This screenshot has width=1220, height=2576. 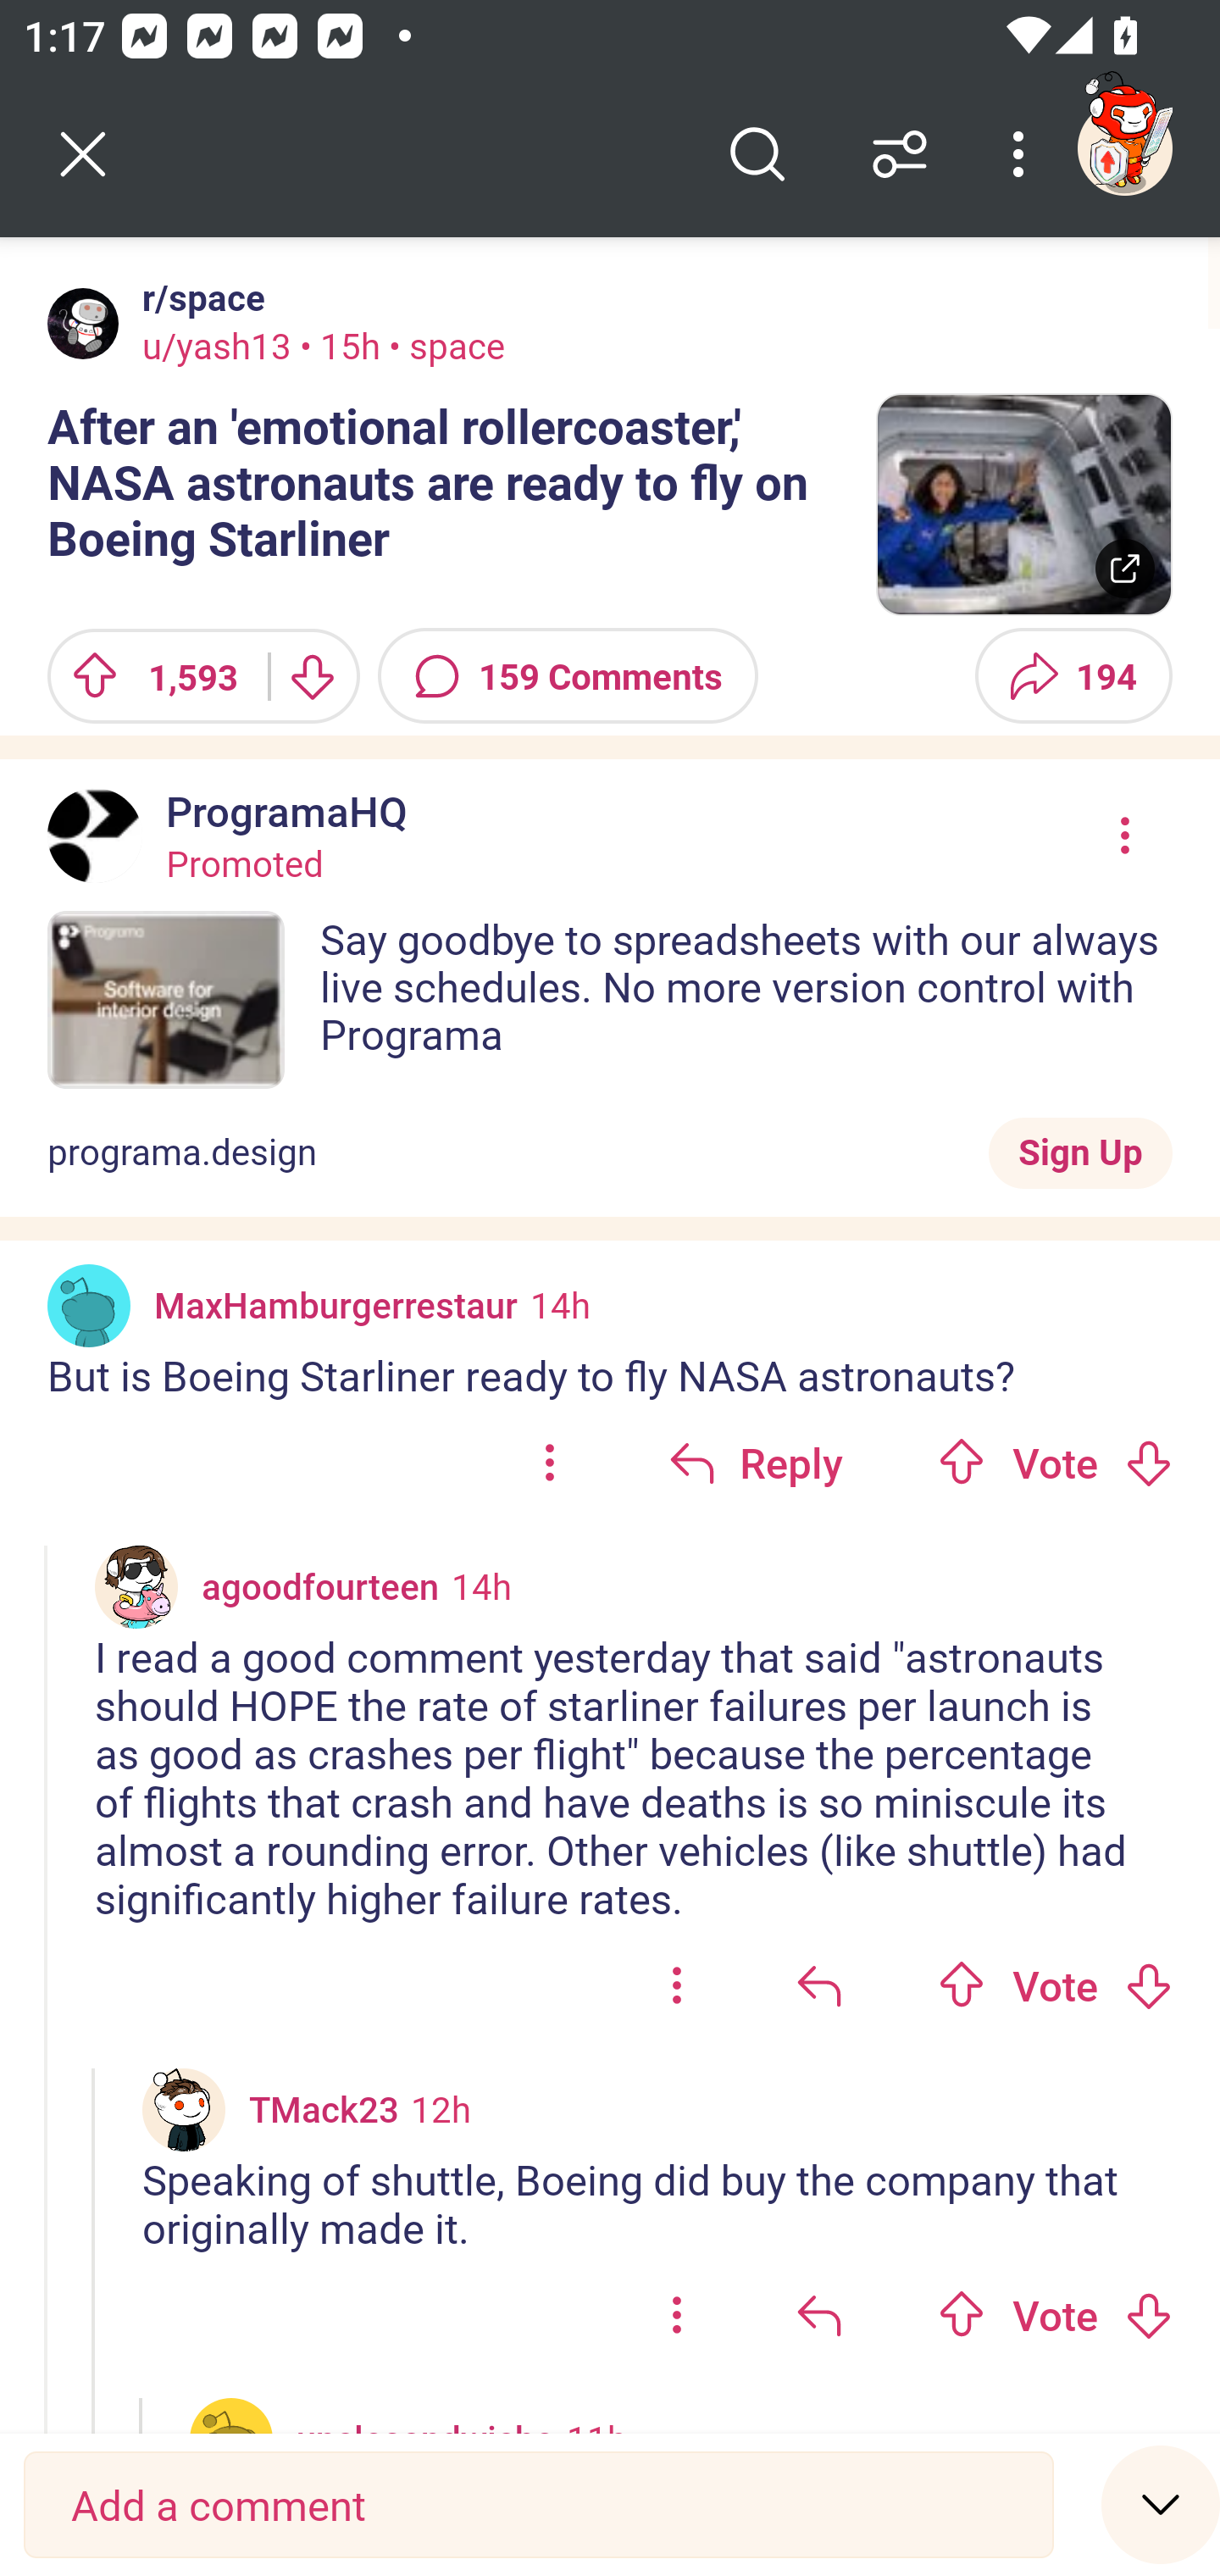 I want to click on Custom avatar, so click(x=136, y=1586).